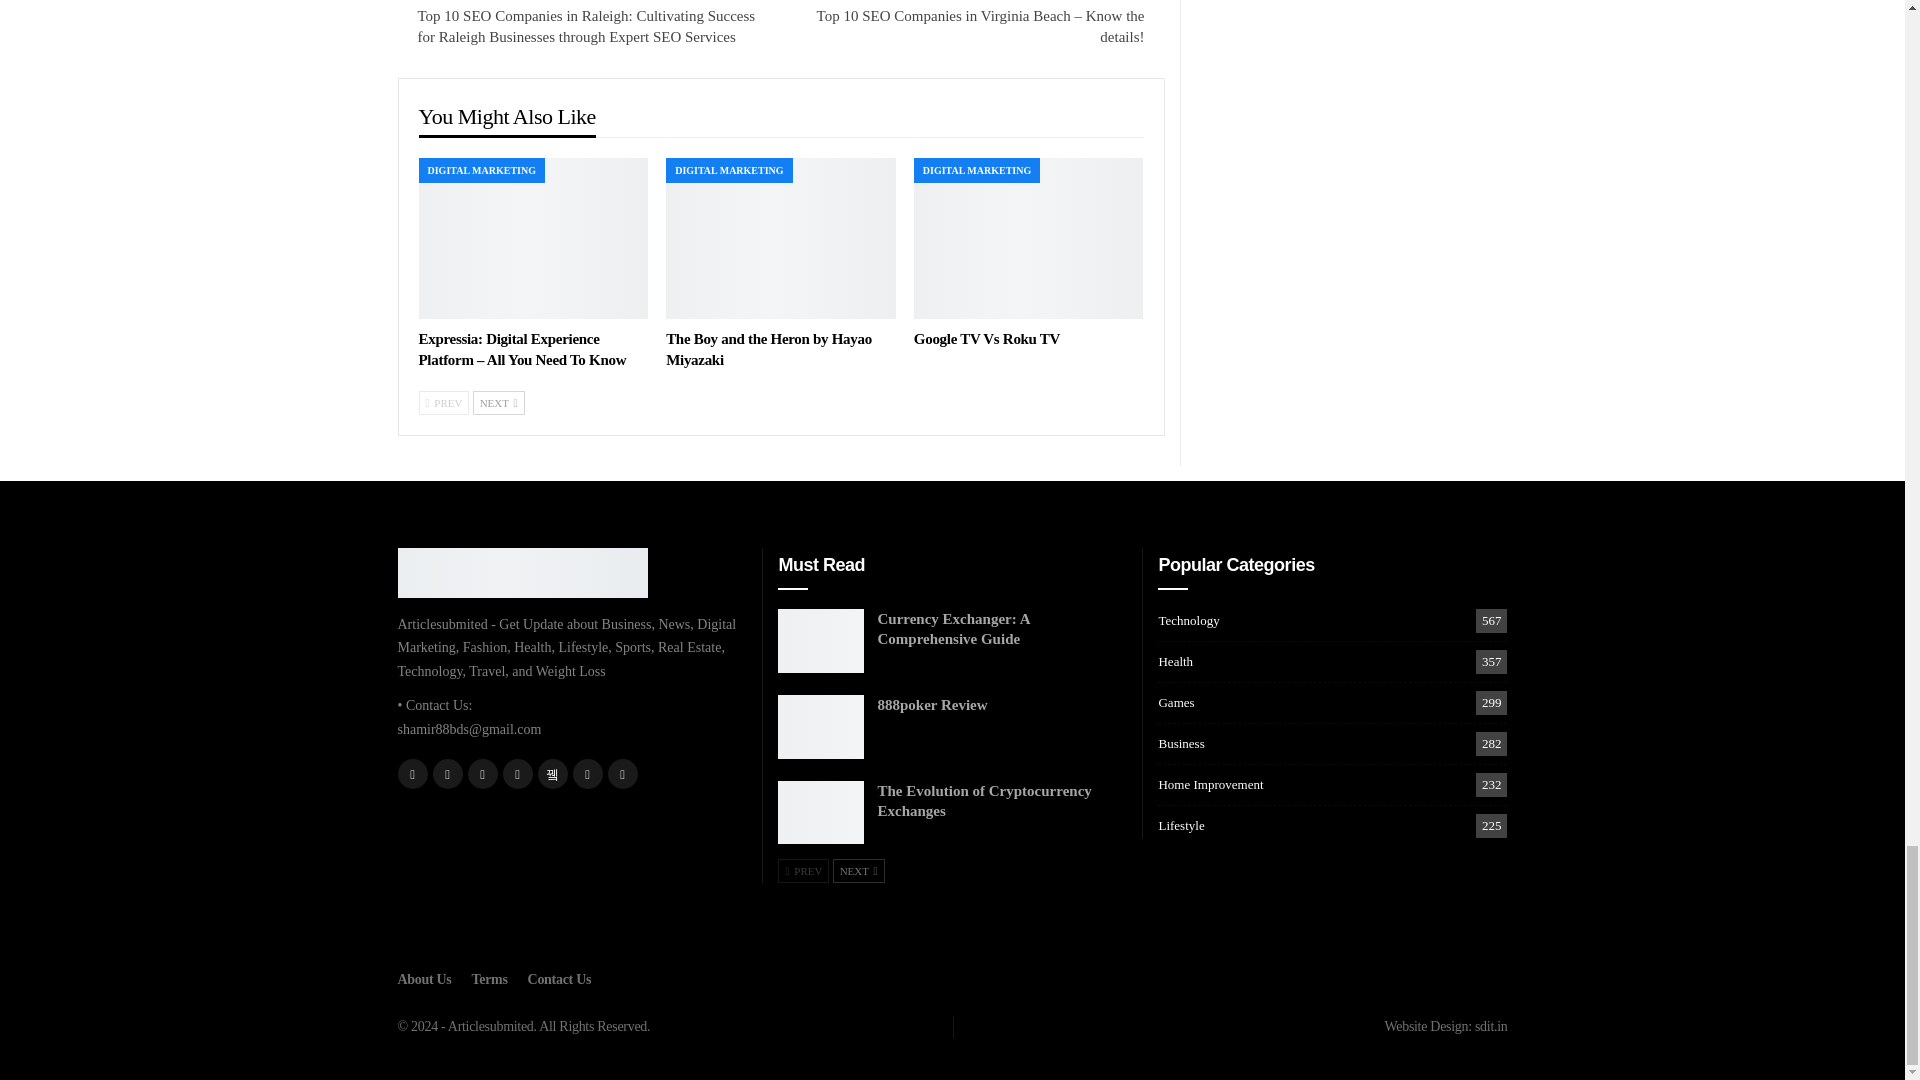  What do you see at coordinates (781, 238) in the screenshot?
I see `The Boy and the Heron by Hayao Miyazaki` at bounding box center [781, 238].